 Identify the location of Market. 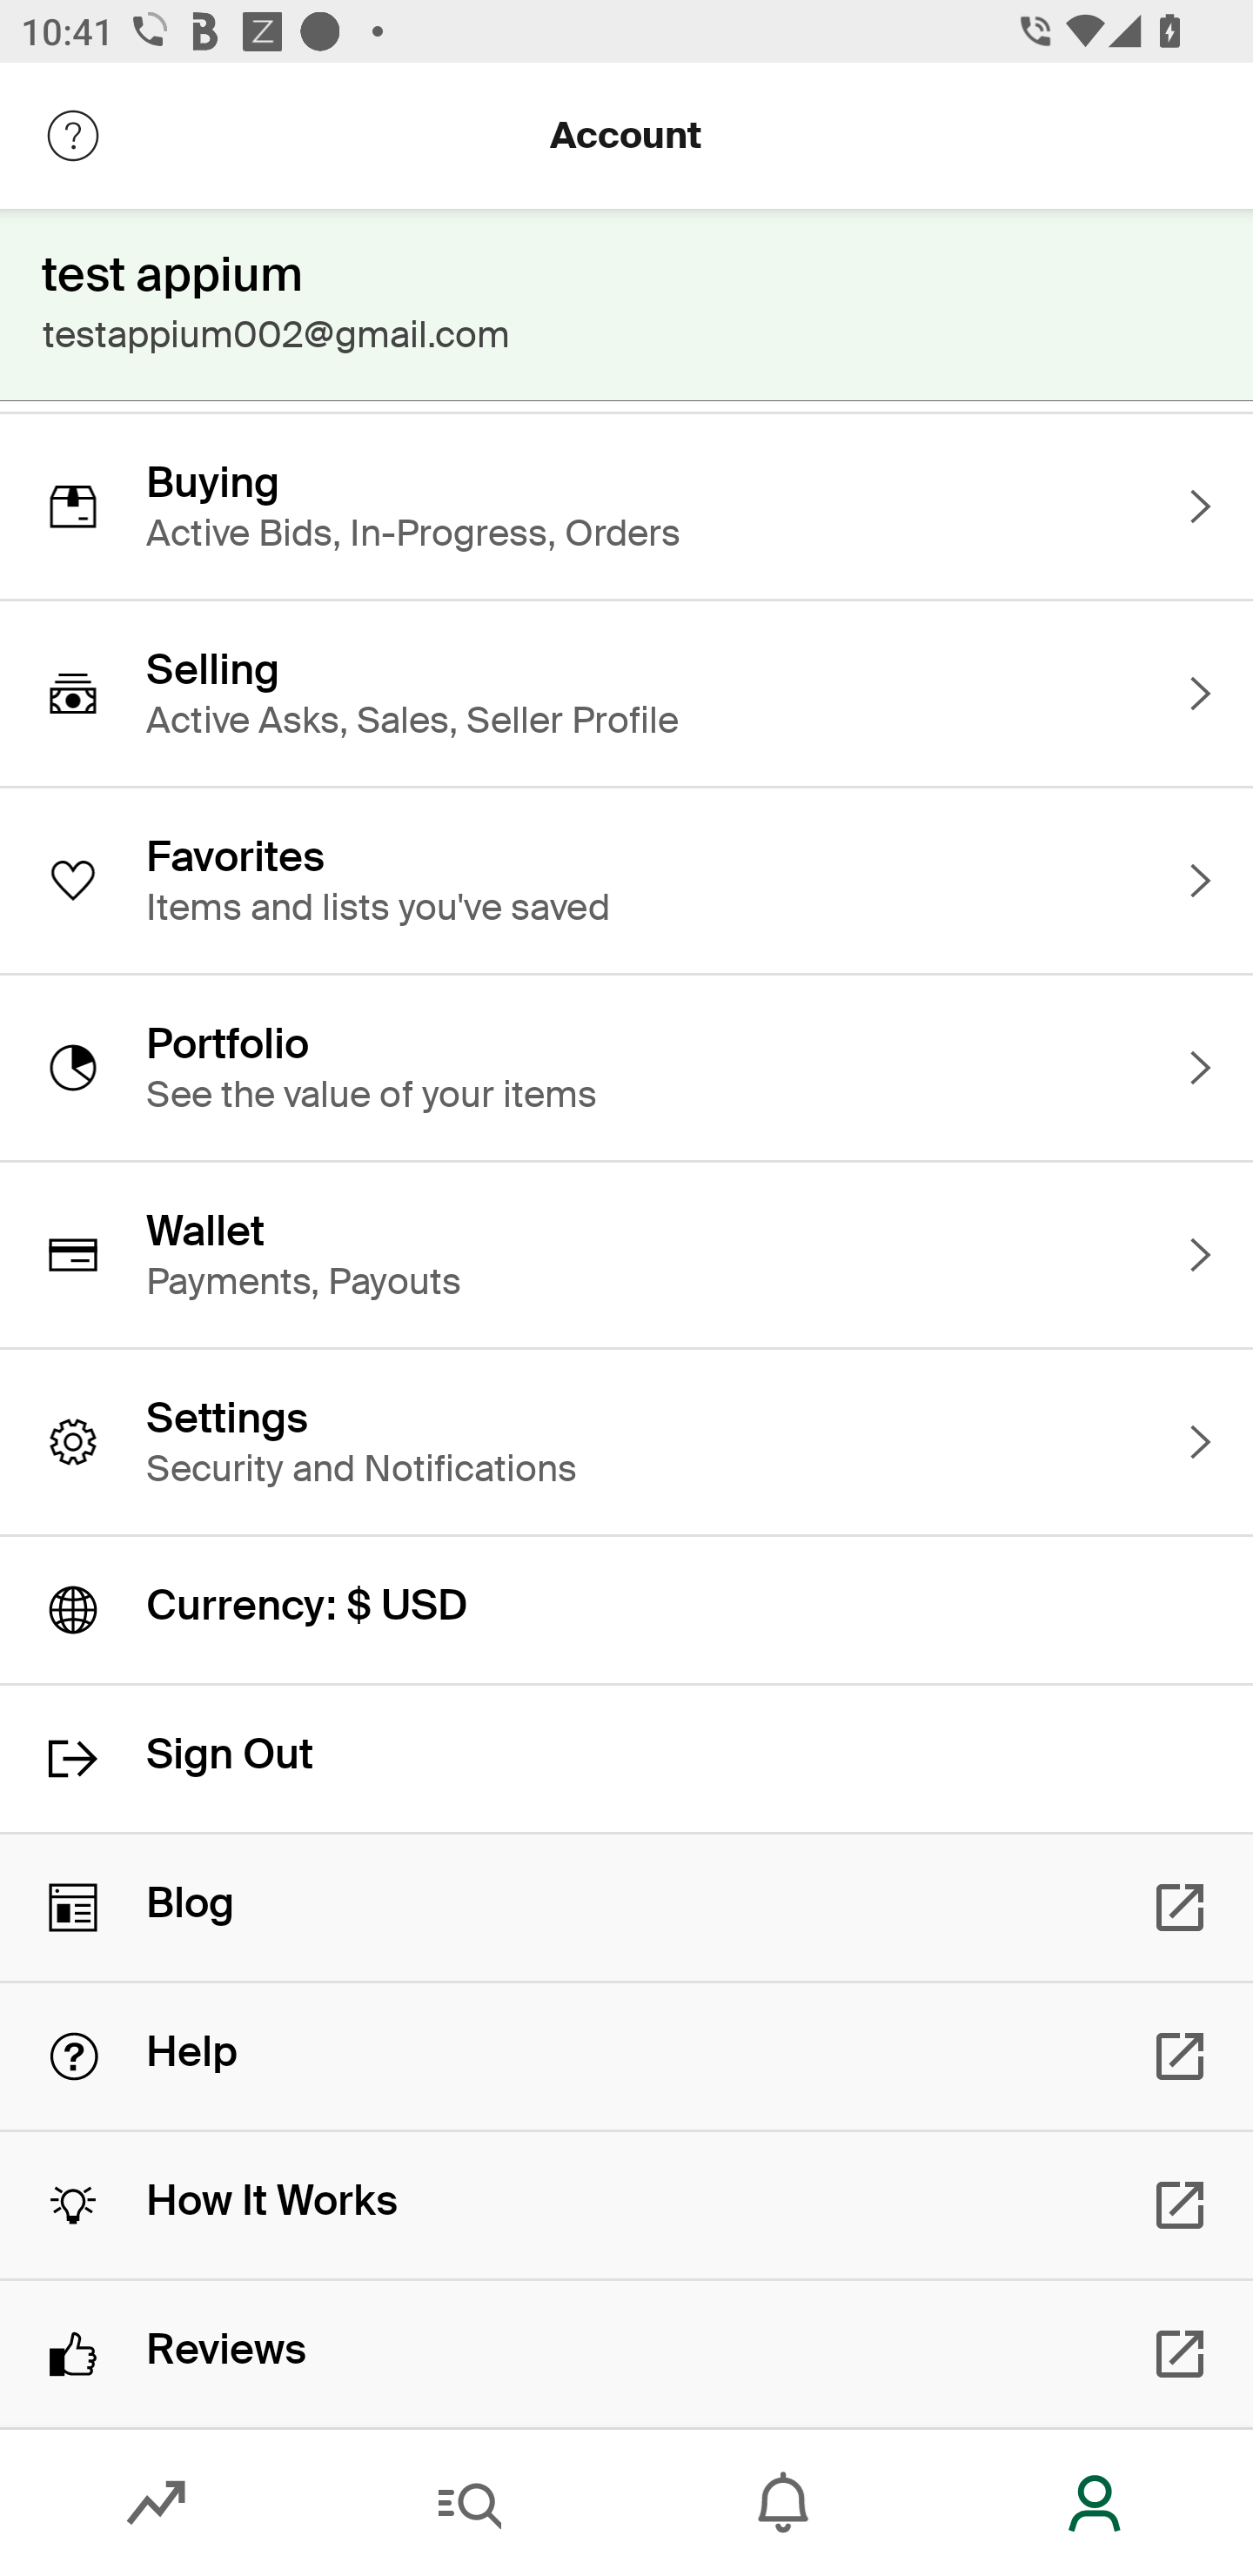
(157, 2503).